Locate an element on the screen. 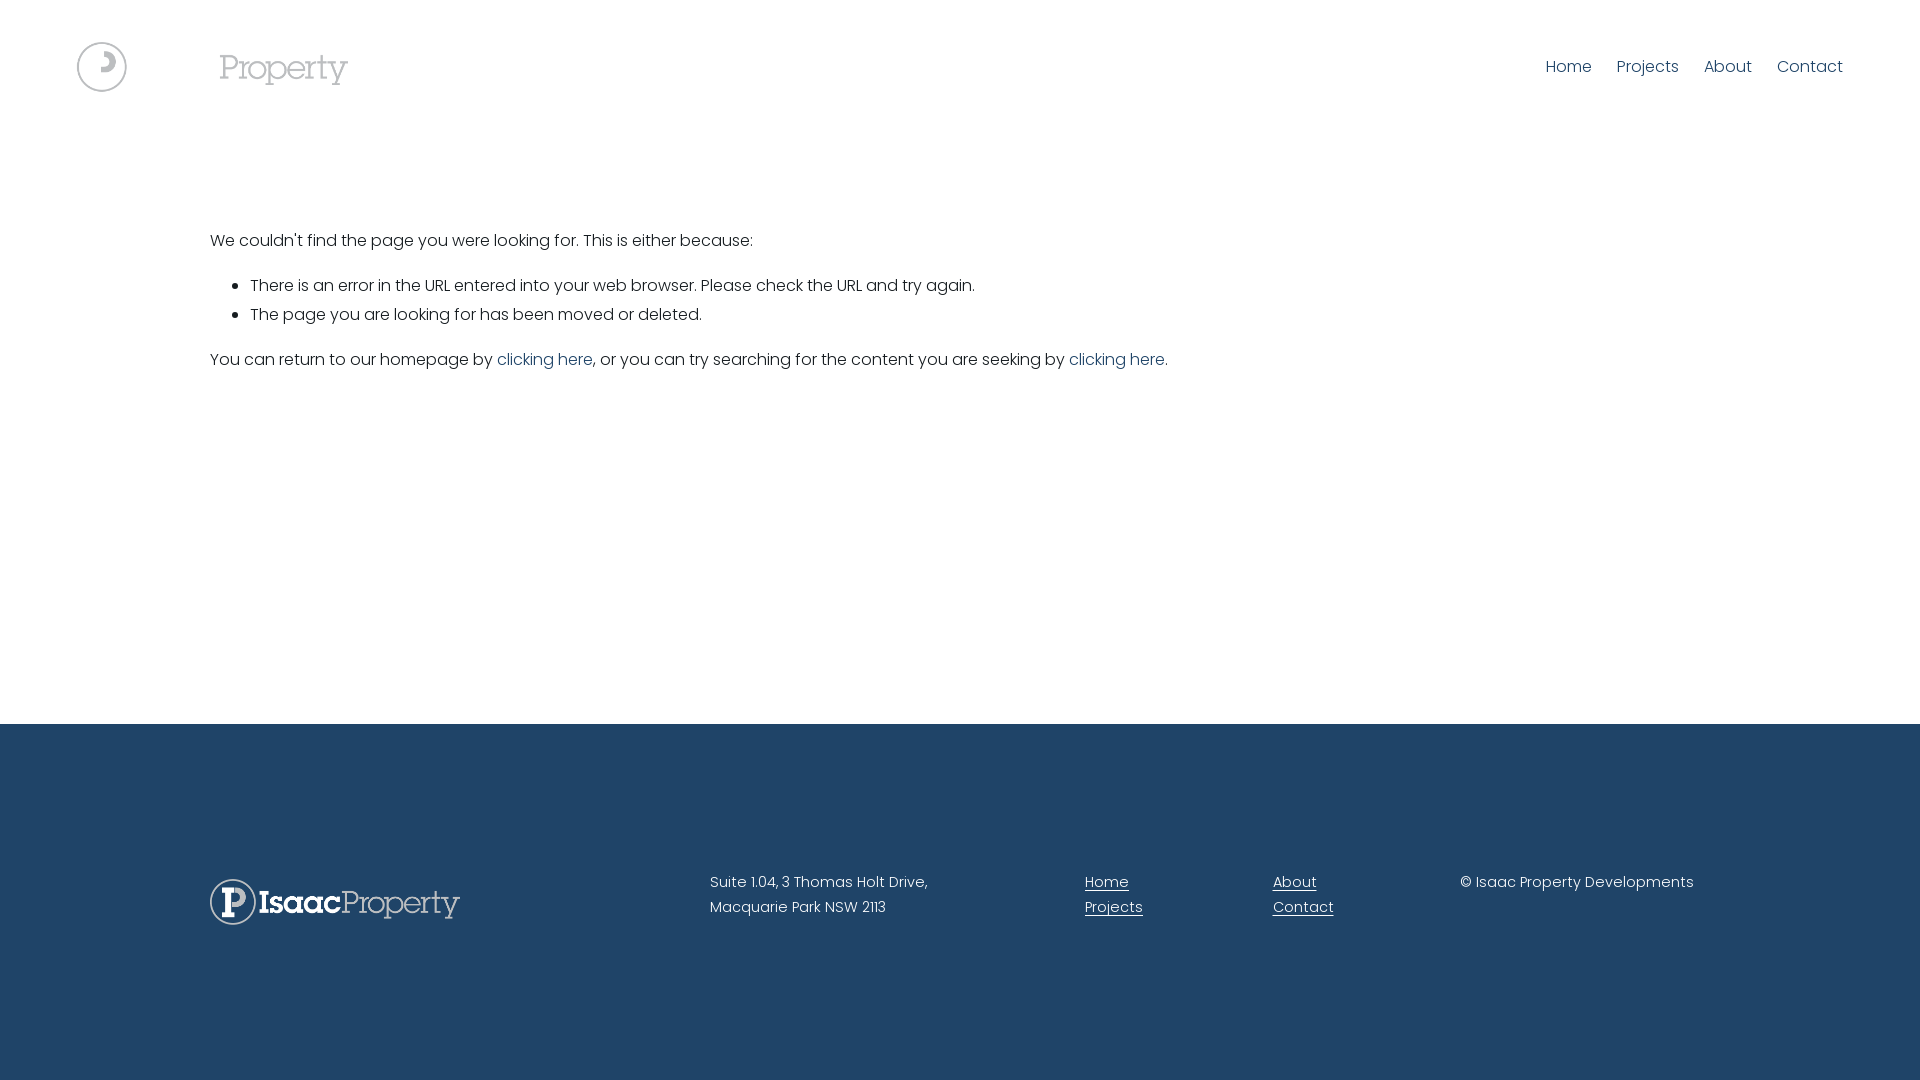  Home is located at coordinates (1107, 883).